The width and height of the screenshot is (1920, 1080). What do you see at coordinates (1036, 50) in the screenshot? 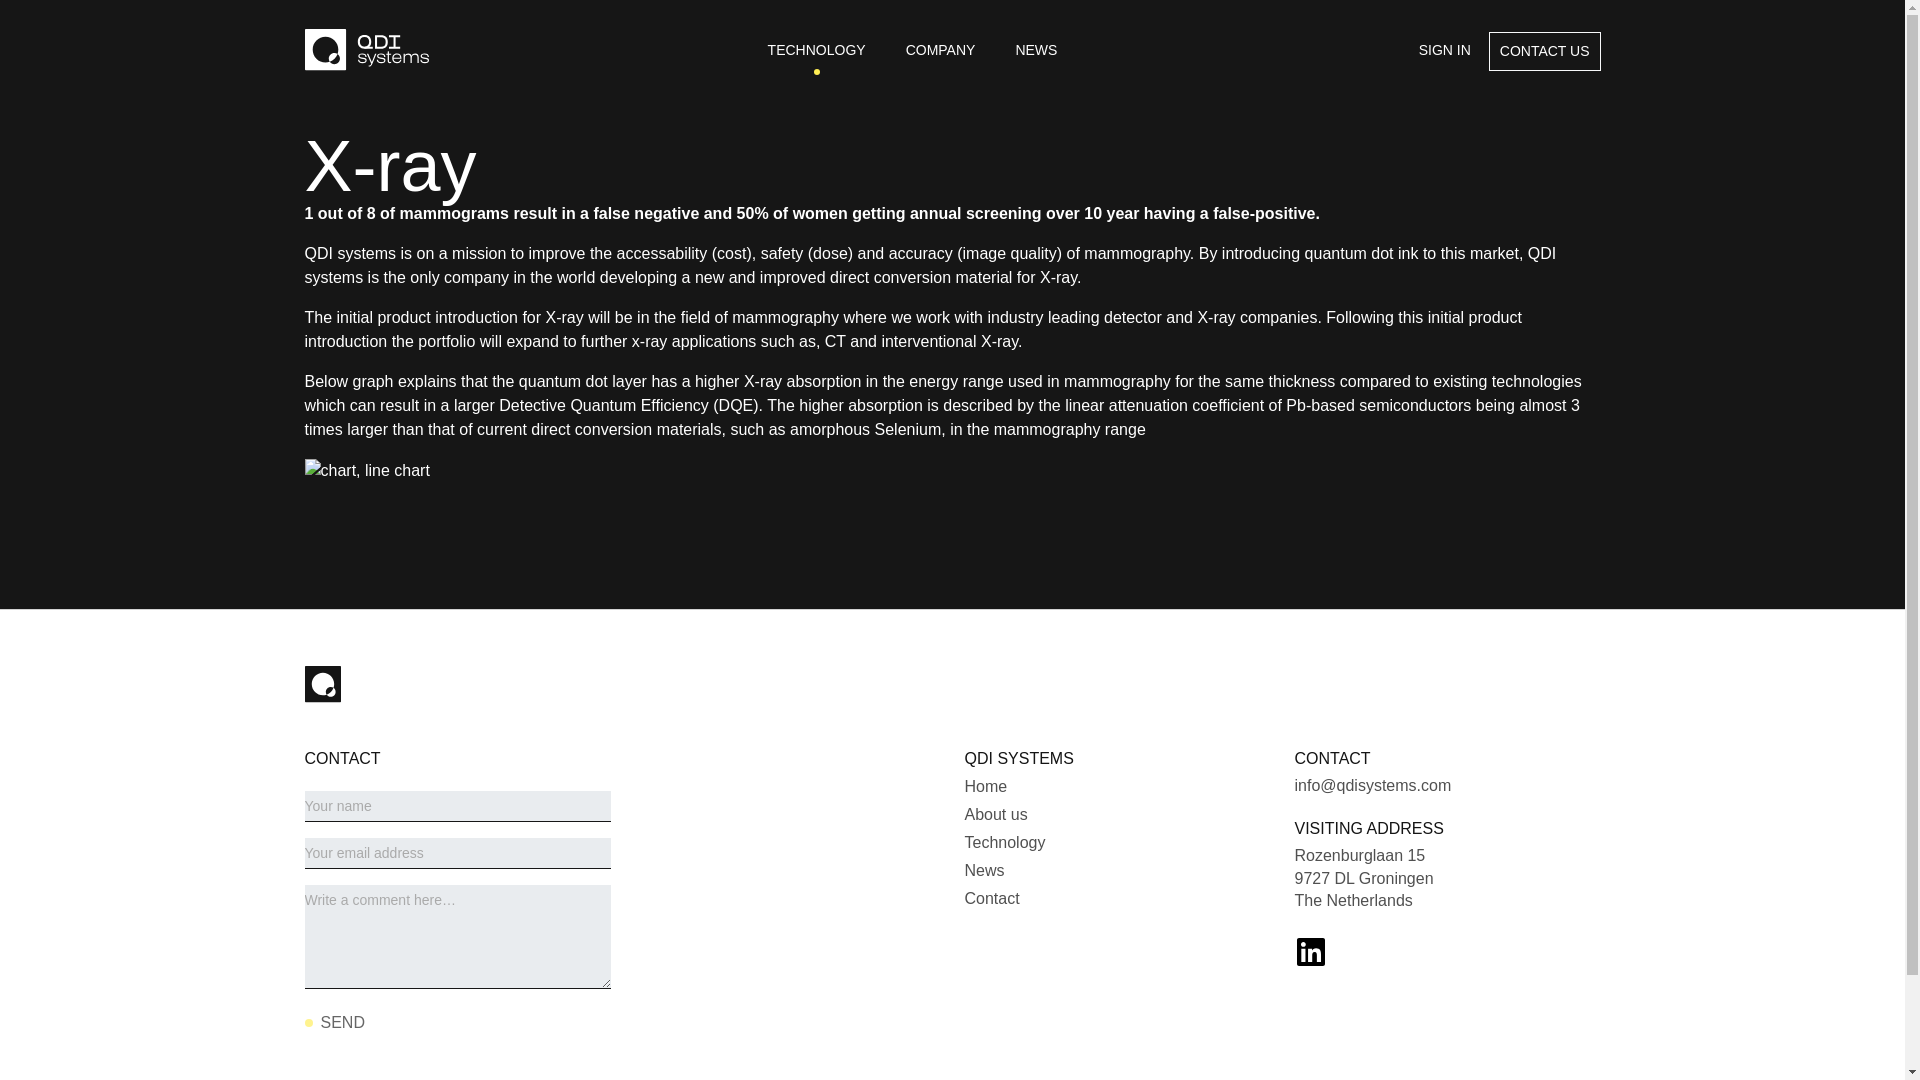
I see `NEWS` at bounding box center [1036, 50].